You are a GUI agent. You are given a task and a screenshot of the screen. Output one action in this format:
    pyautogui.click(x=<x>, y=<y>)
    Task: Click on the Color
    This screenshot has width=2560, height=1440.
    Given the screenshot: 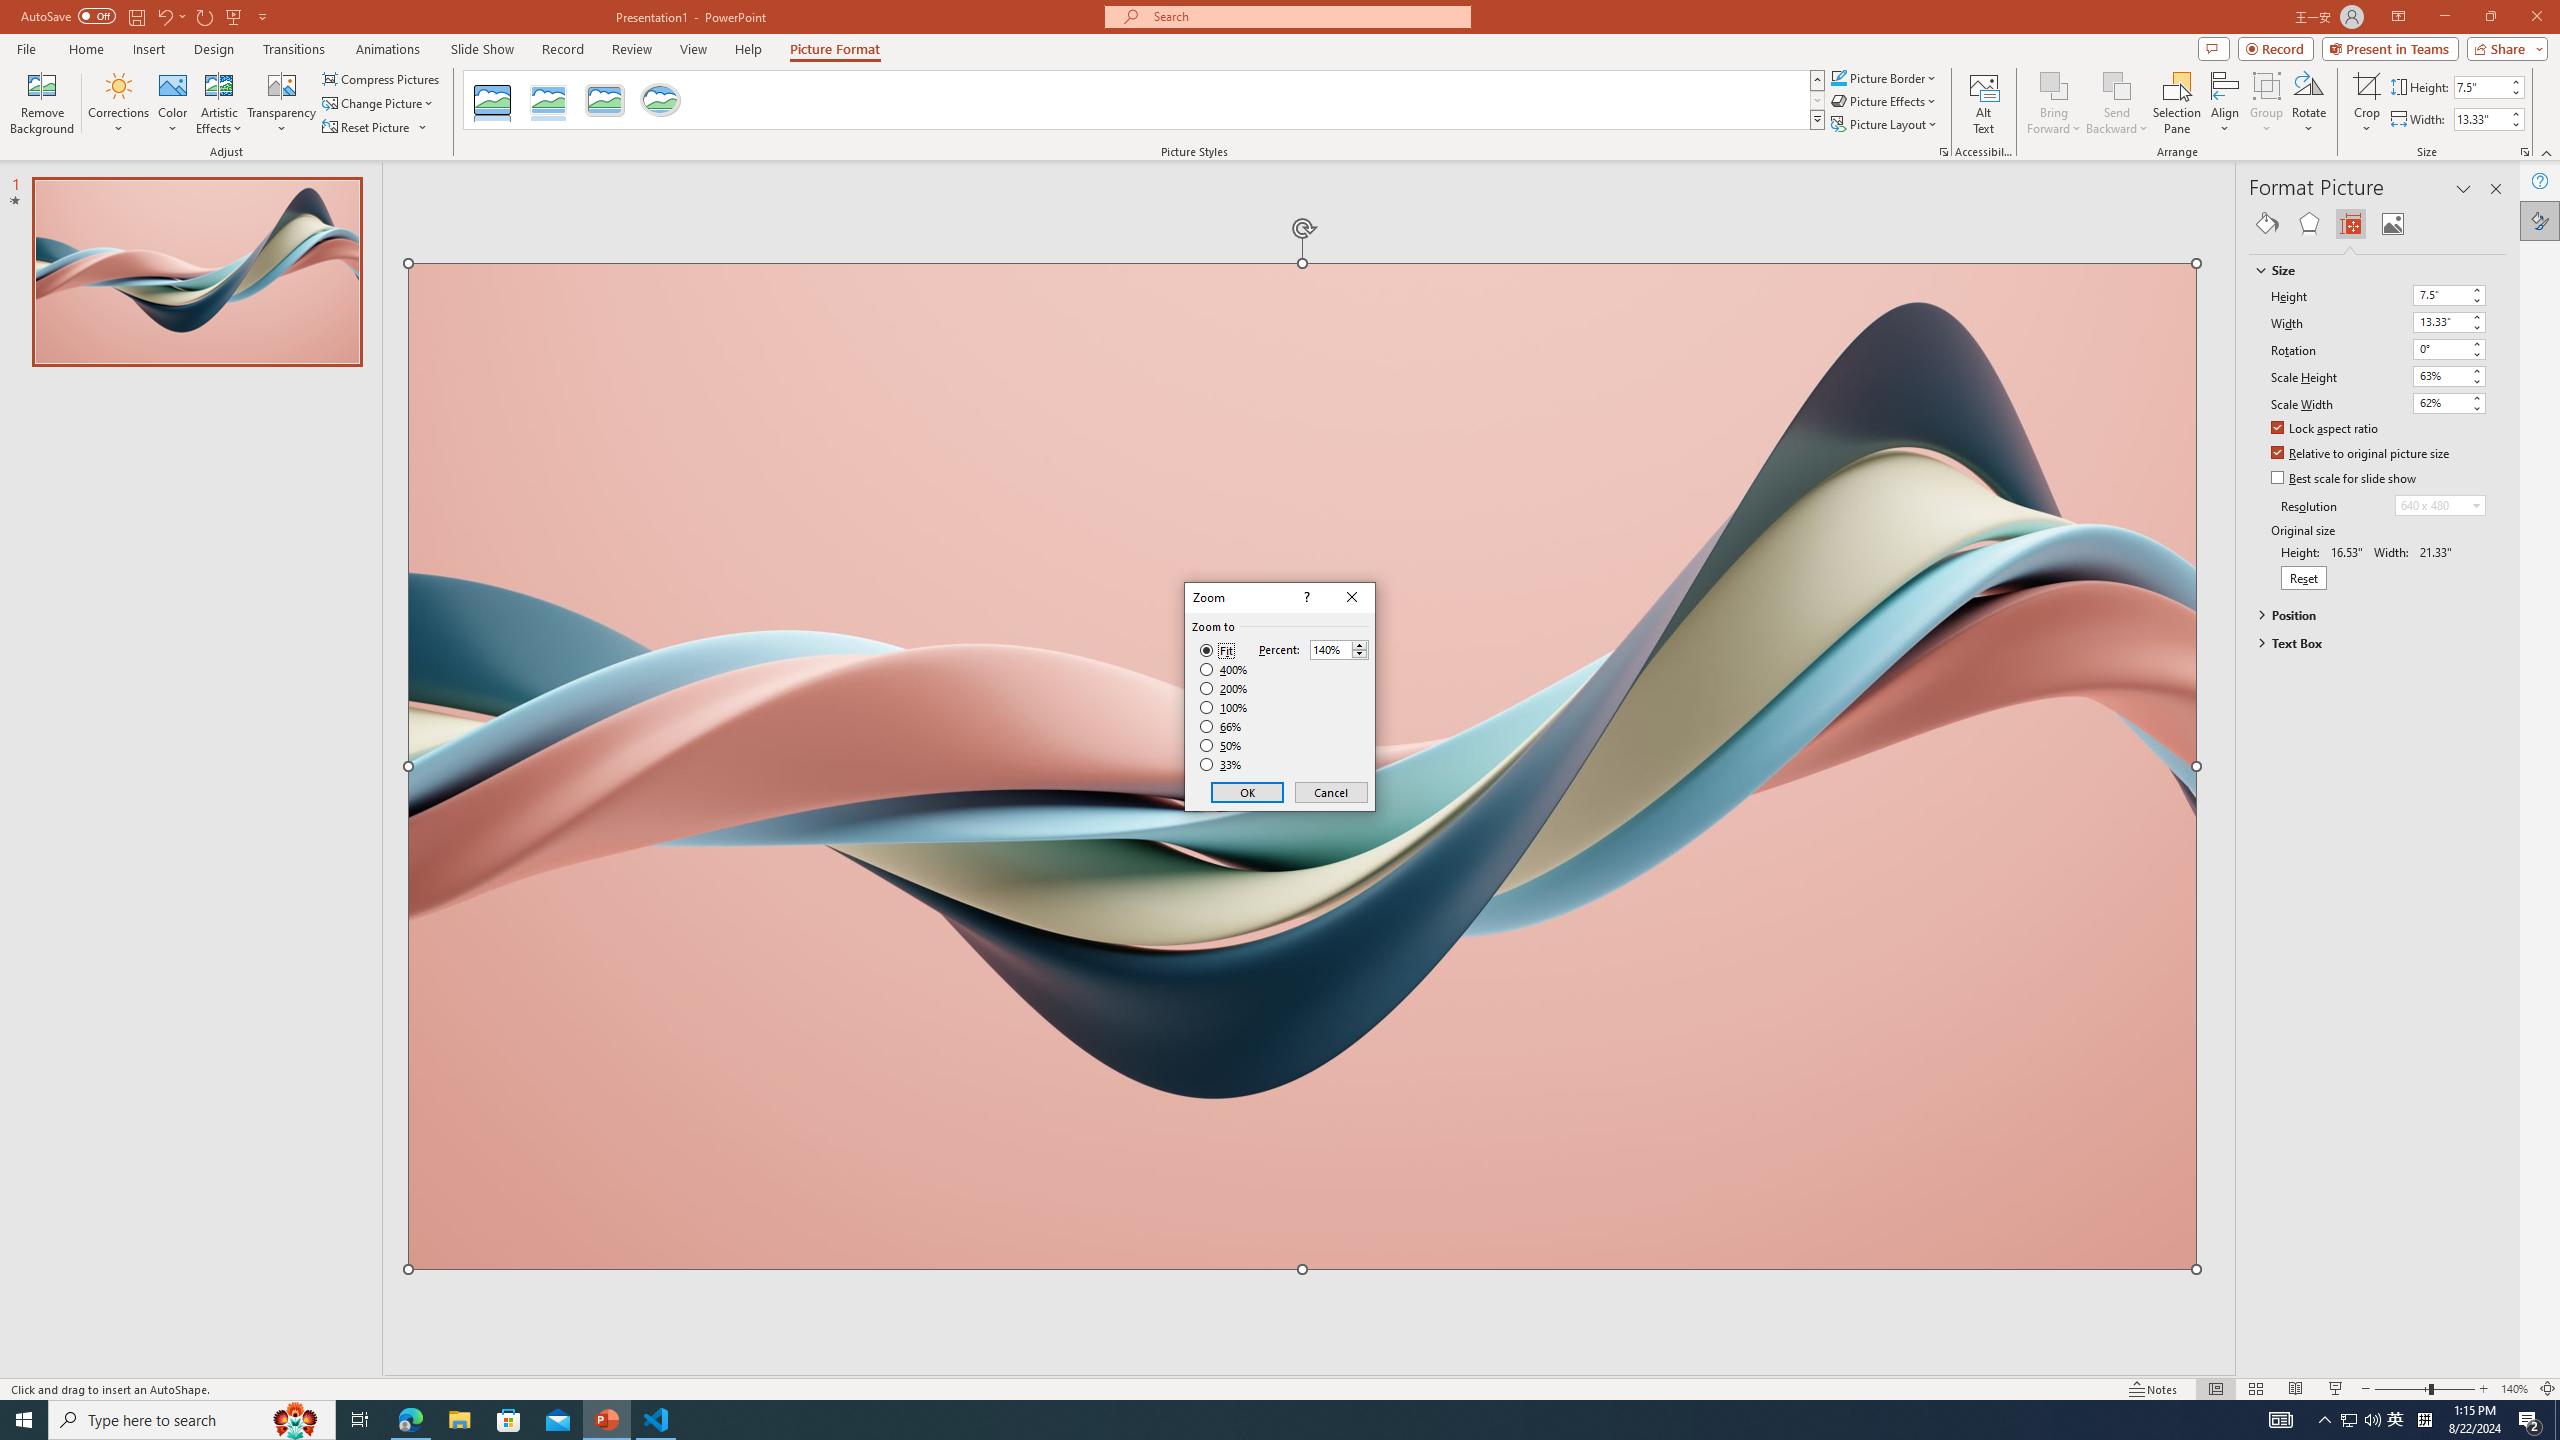 What is the action you would take?
    pyautogui.click(x=172, y=103)
    